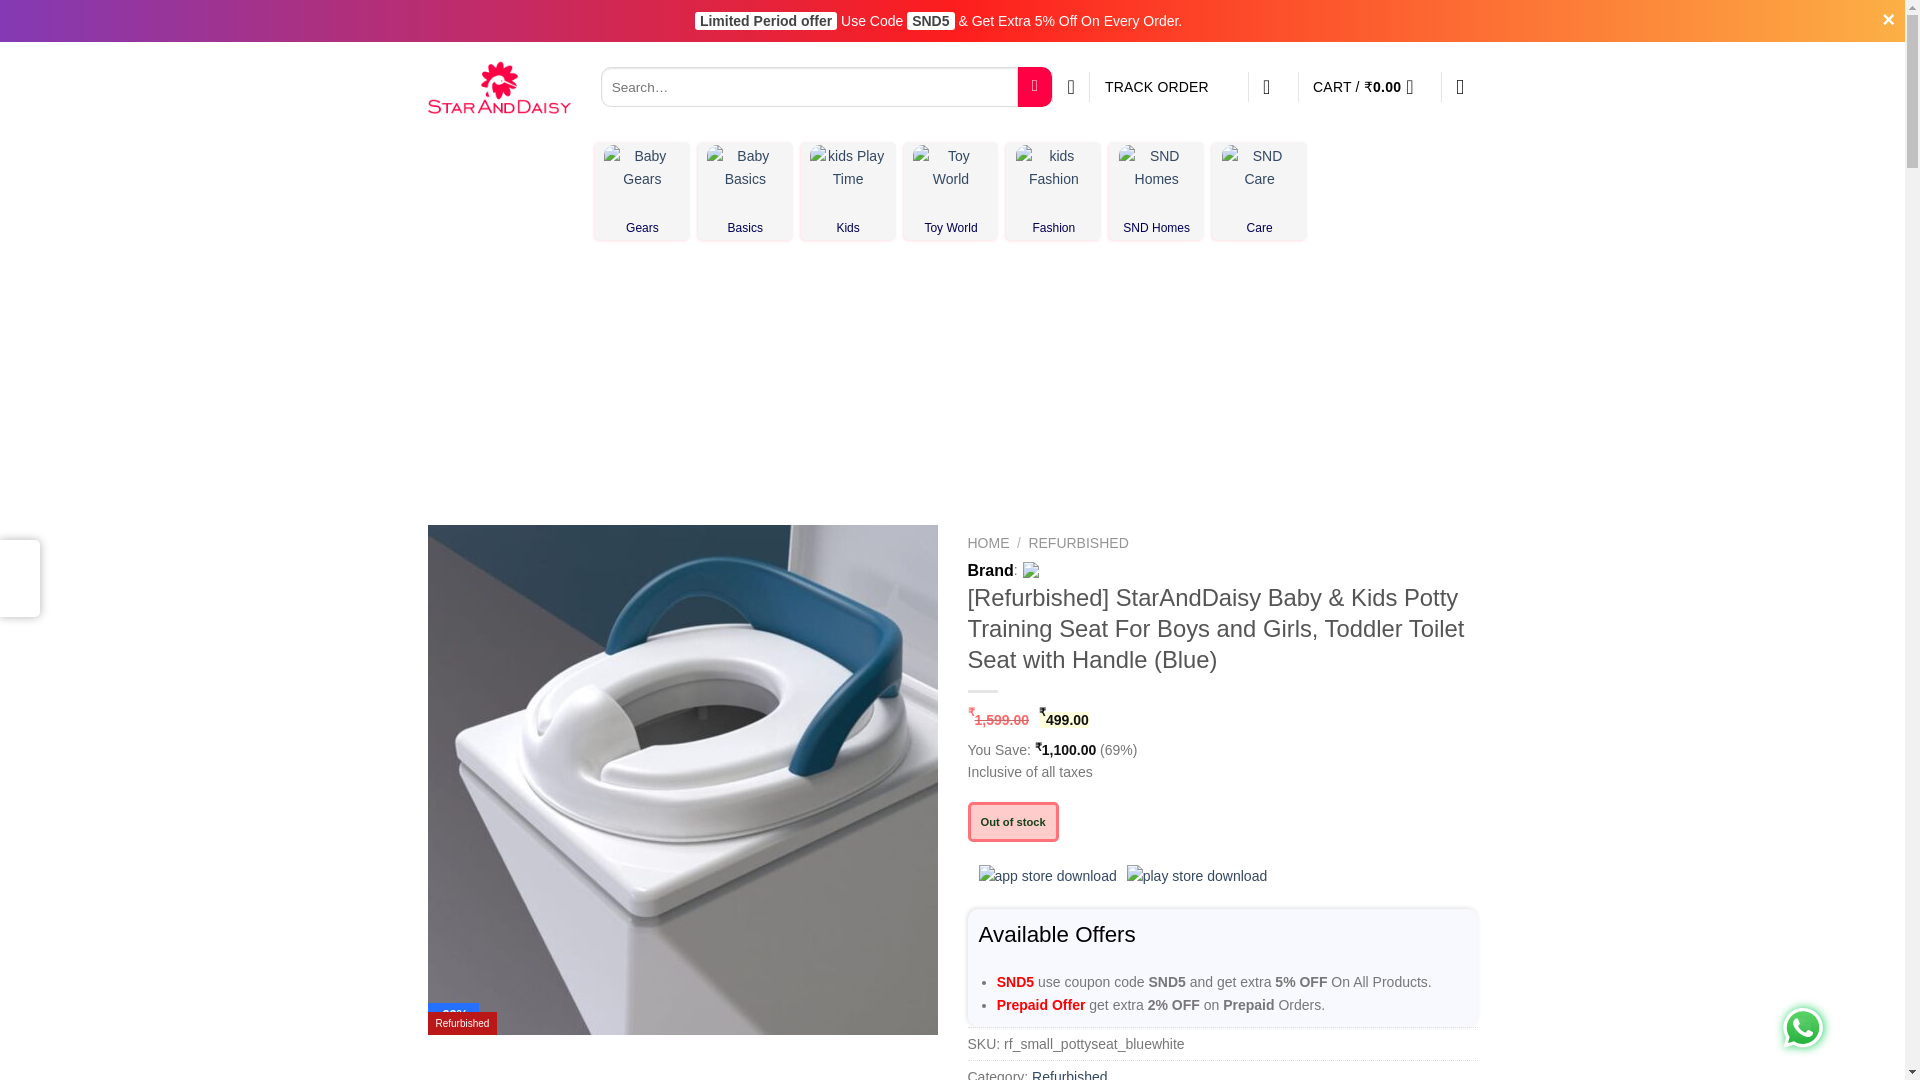 The height and width of the screenshot is (1080, 1920). I want to click on StarAndDaisy, so click(499, 86).